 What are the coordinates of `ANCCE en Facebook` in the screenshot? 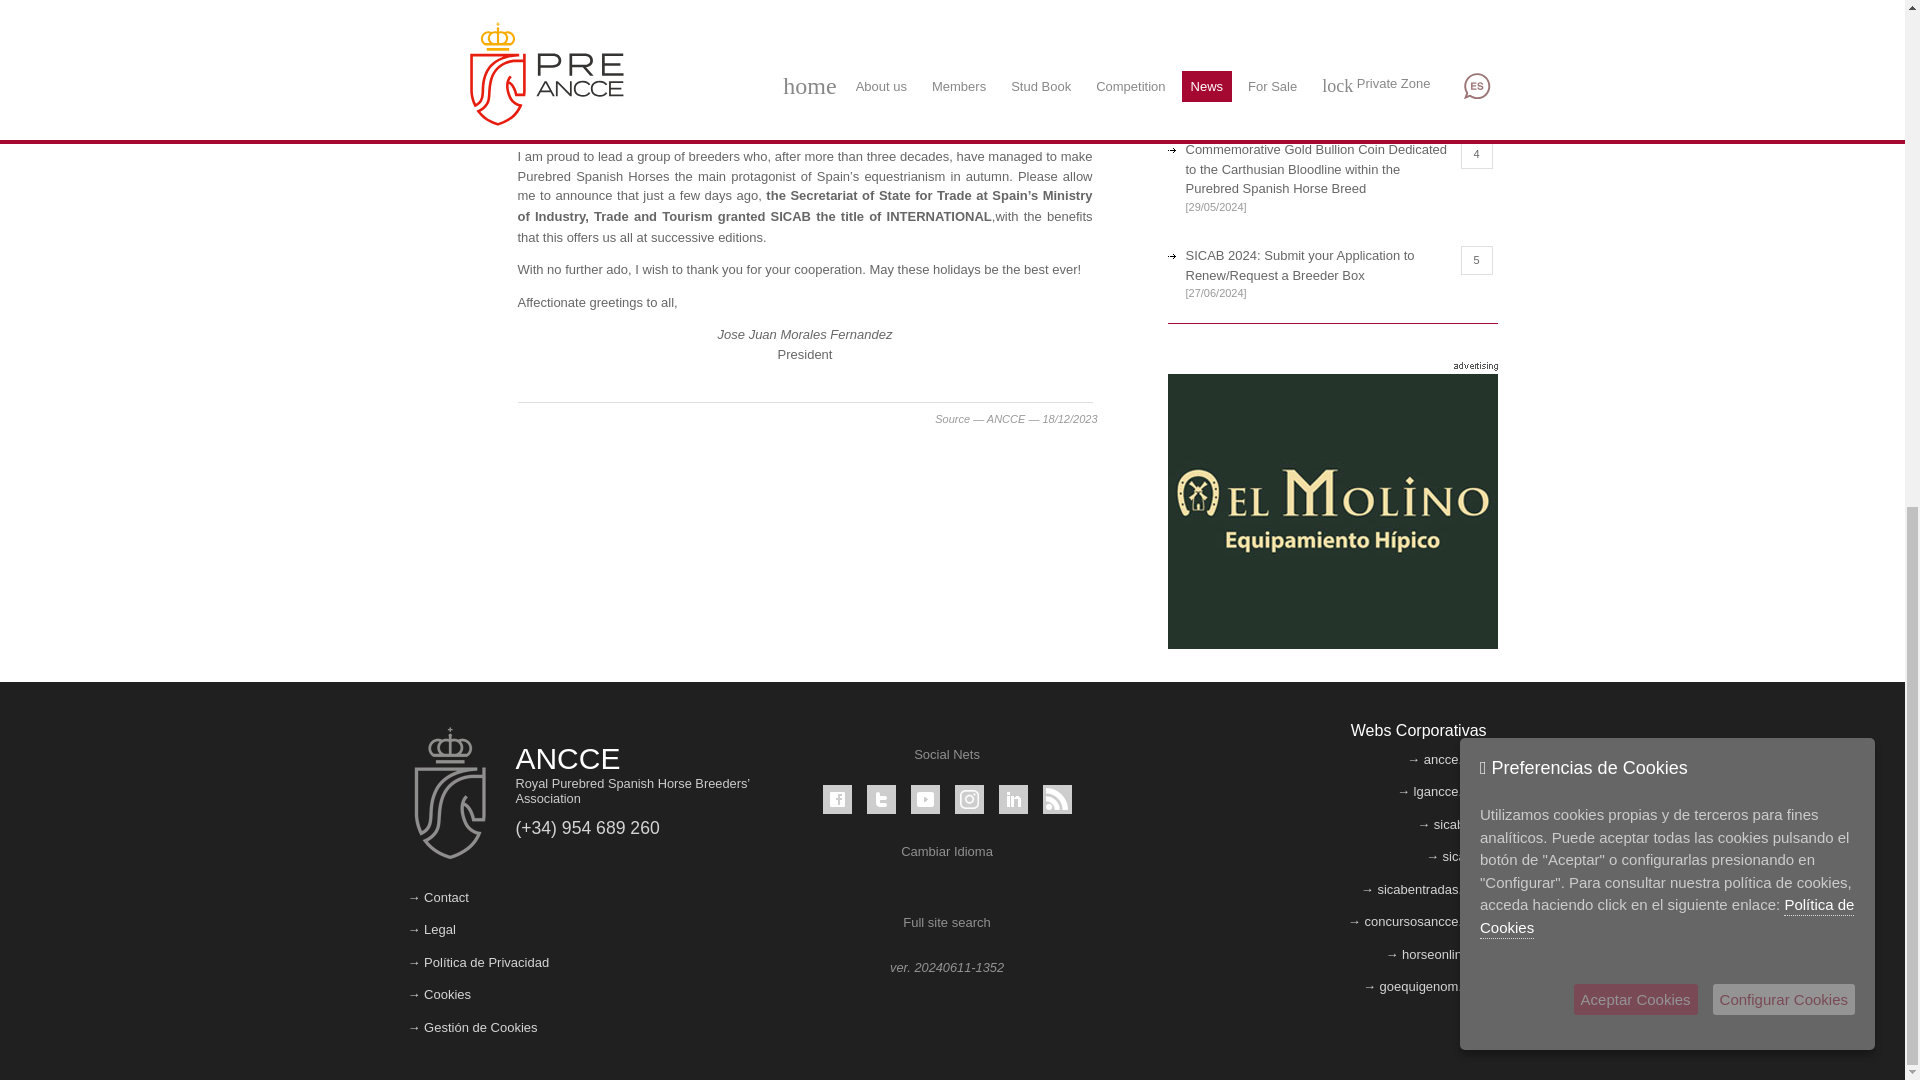 It's located at (838, 800).